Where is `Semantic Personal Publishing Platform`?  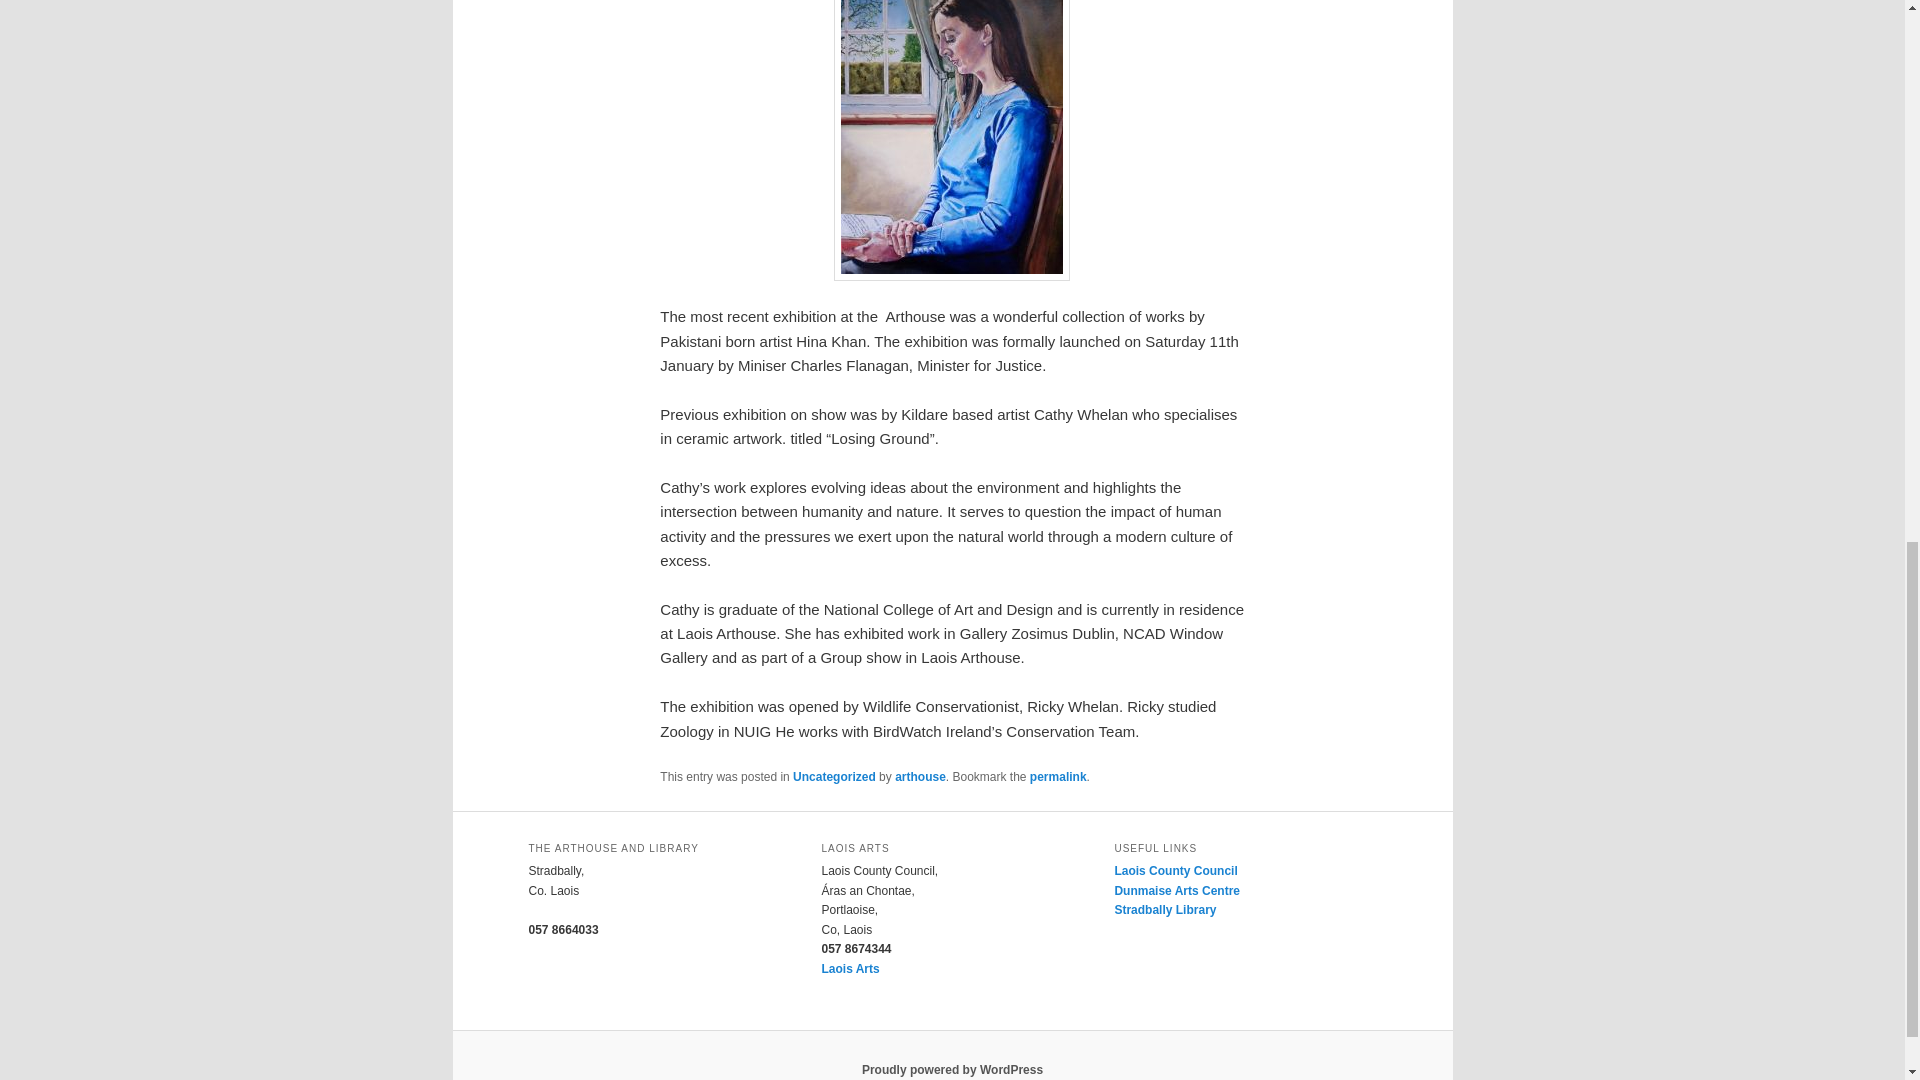
Semantic Personal Publishing Platform is located at coordinates (952, 1069).